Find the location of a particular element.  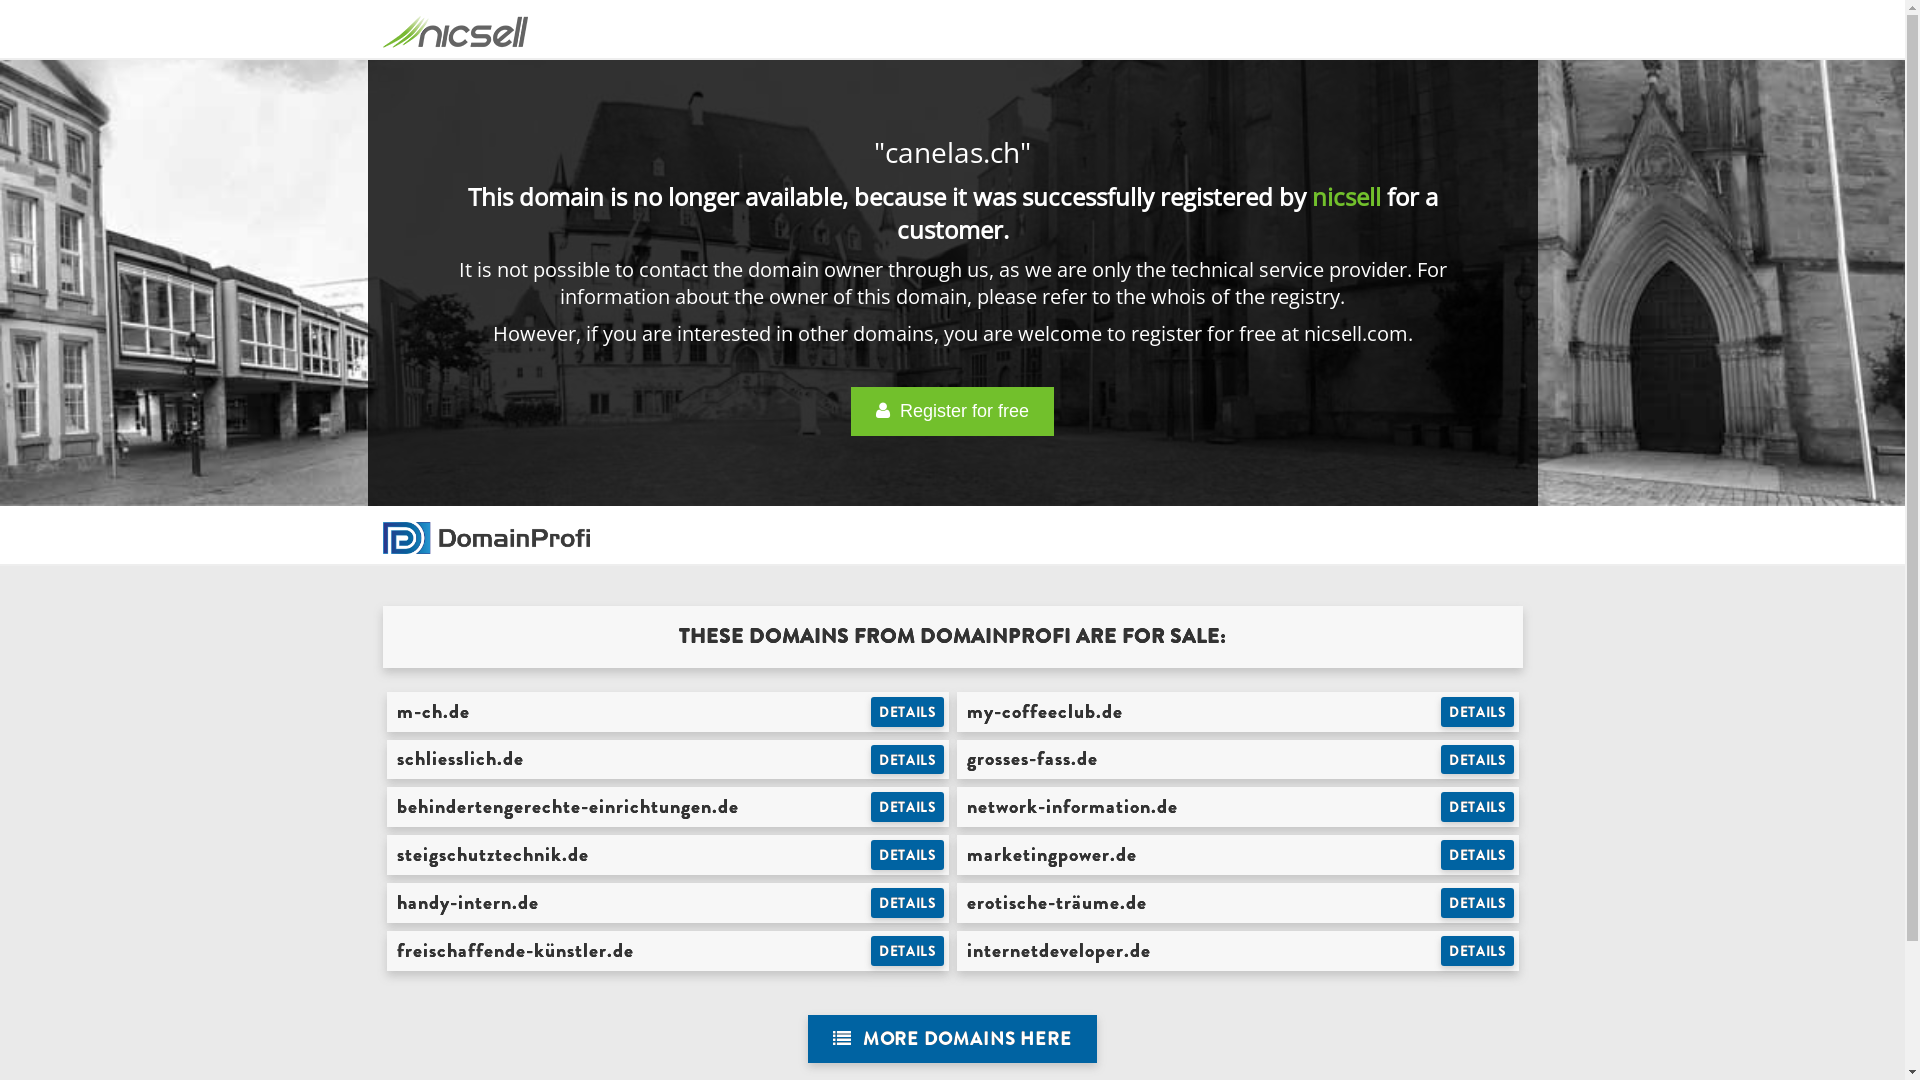

DETAILS is located at coordinates (1478, 903).